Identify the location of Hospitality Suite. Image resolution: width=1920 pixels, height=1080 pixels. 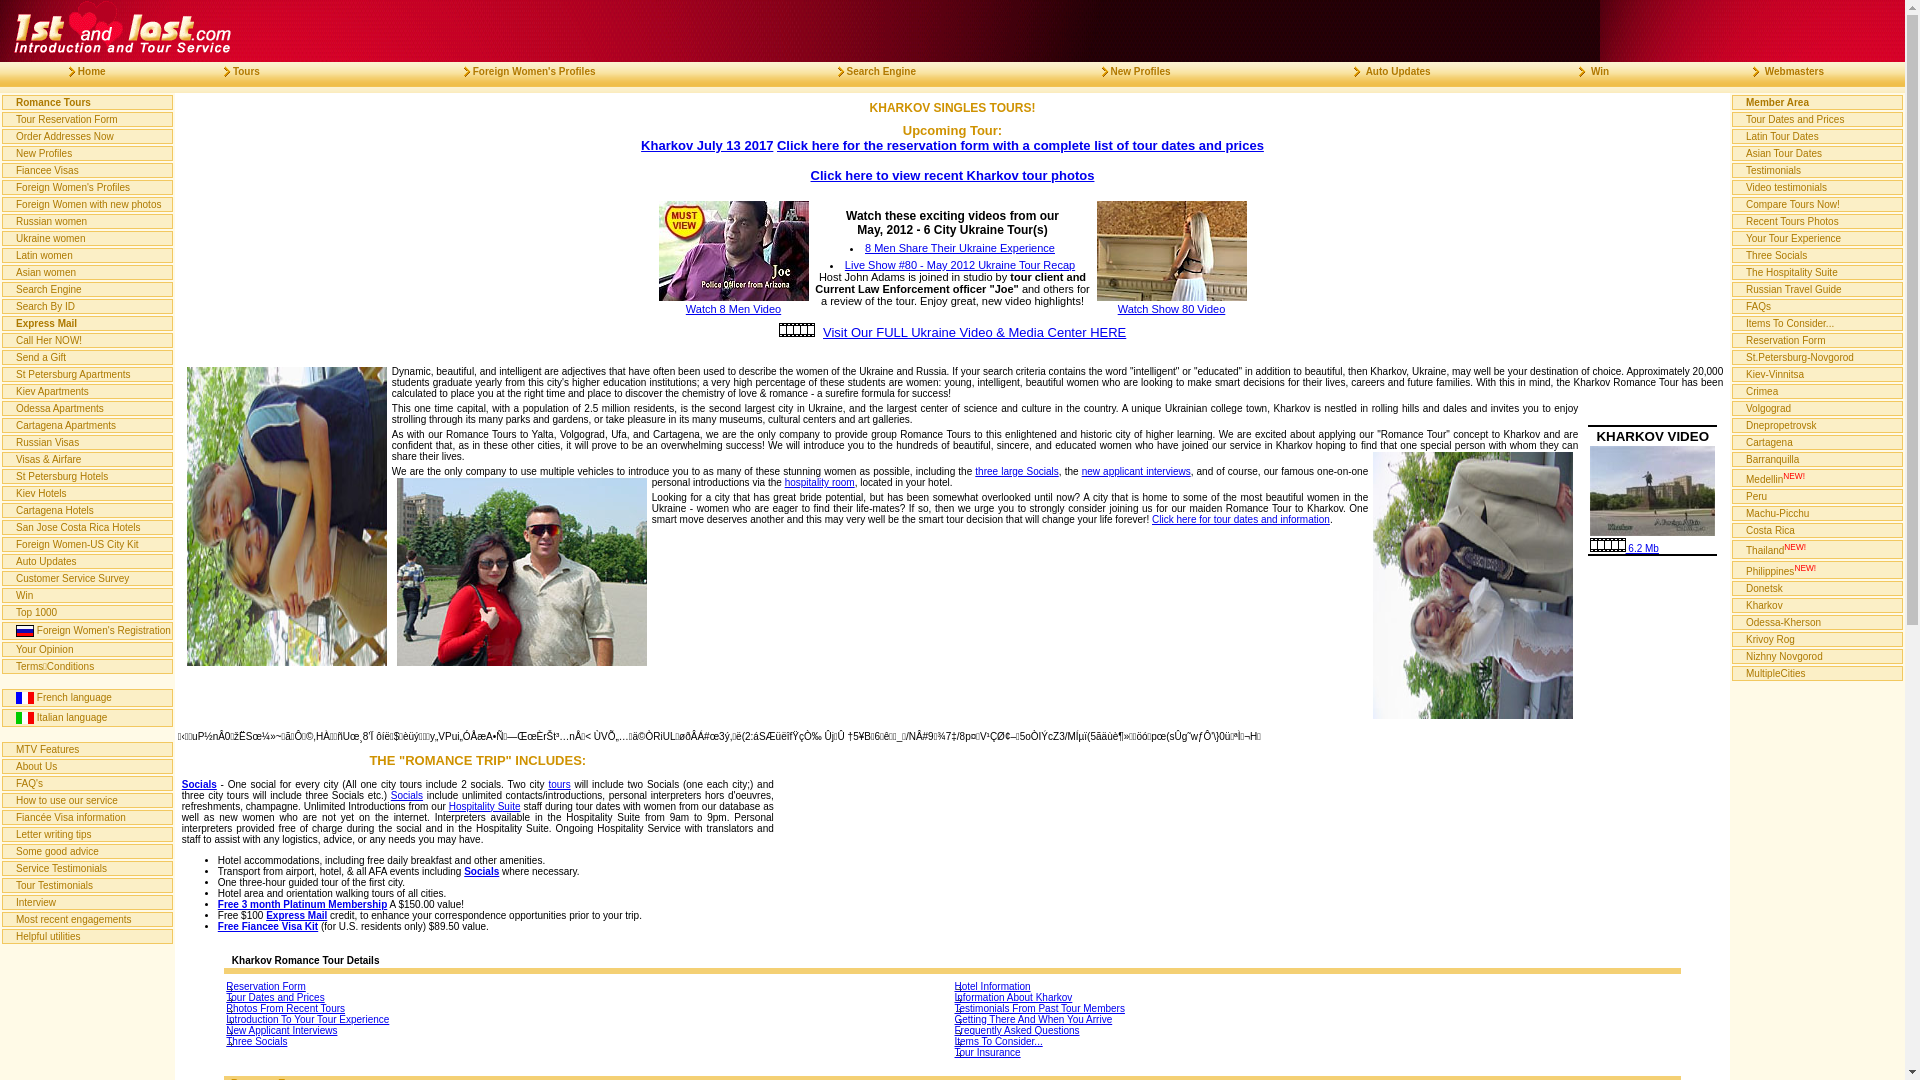
(485, 806).